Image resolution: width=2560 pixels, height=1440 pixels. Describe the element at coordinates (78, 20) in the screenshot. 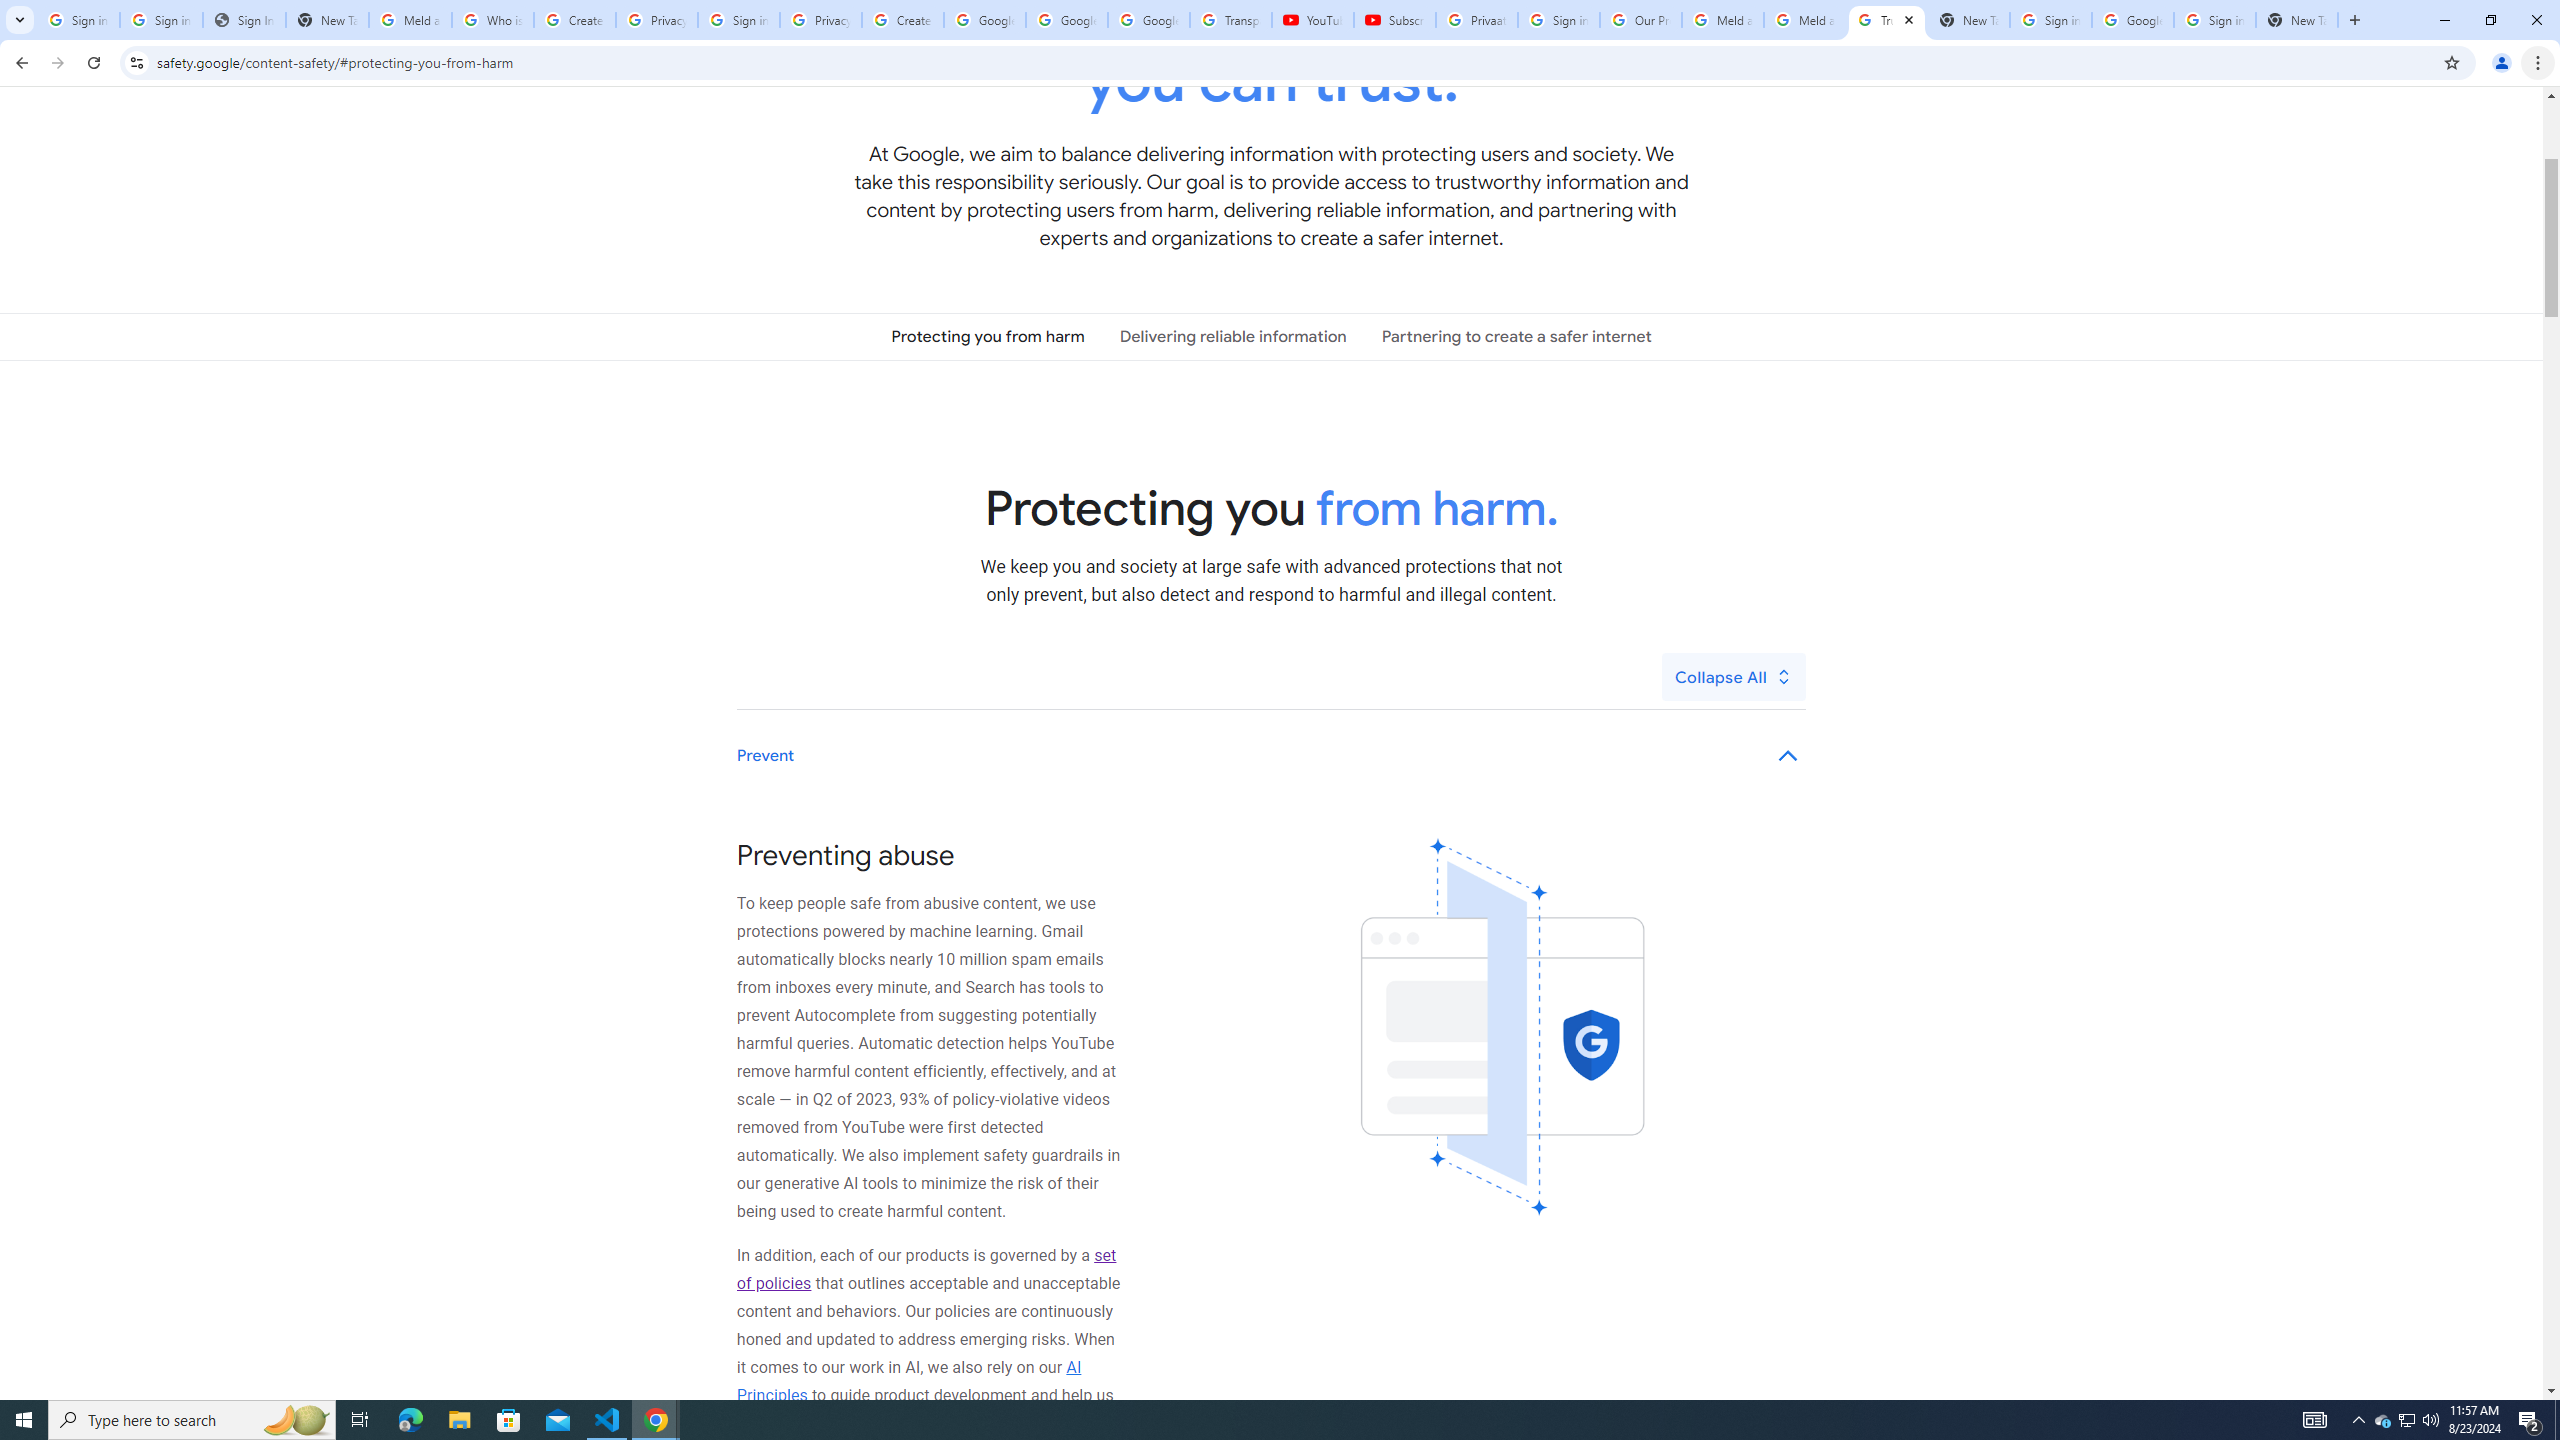

I see `Sign in - Google Accounts` at that location.